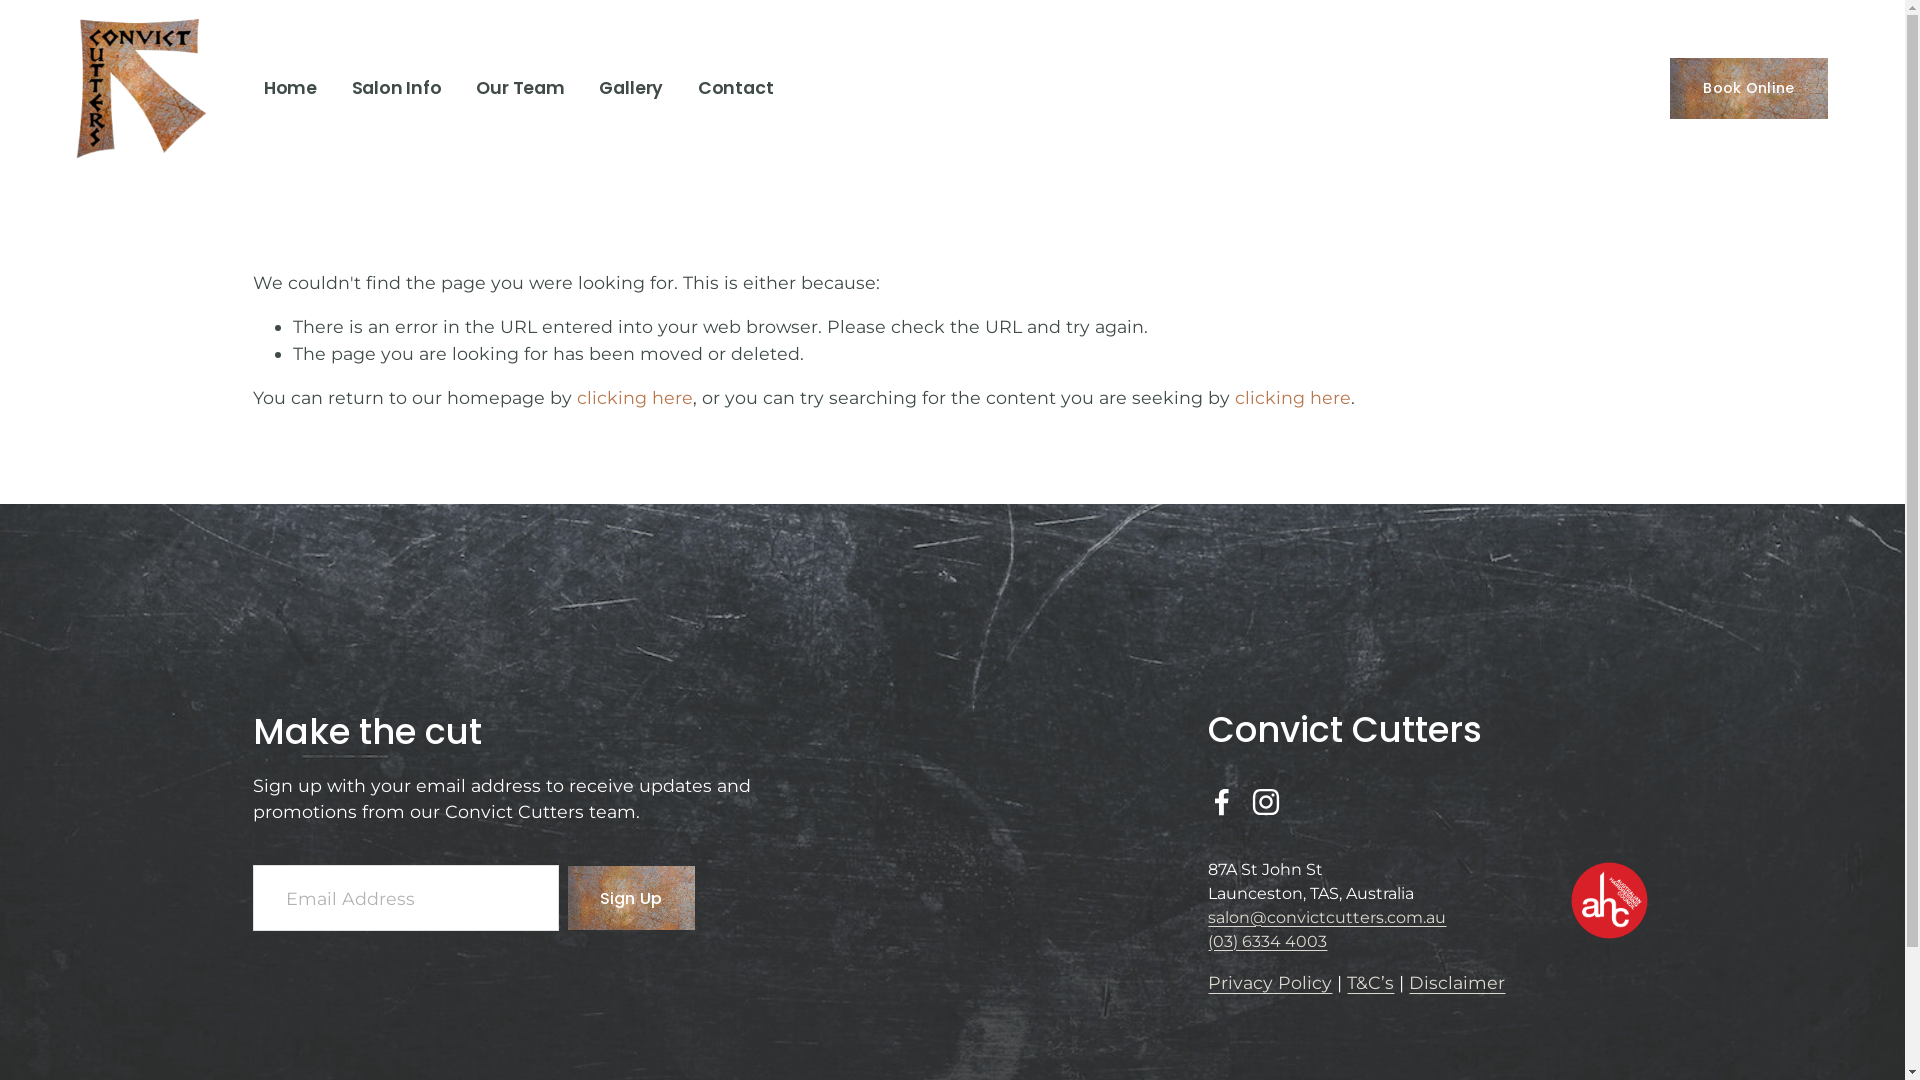 The height and width of the screenshot is (1080, 1920). Describe the element at coordinates (1457, 983) in the screenshot. I see `Disclaimer` at that location.